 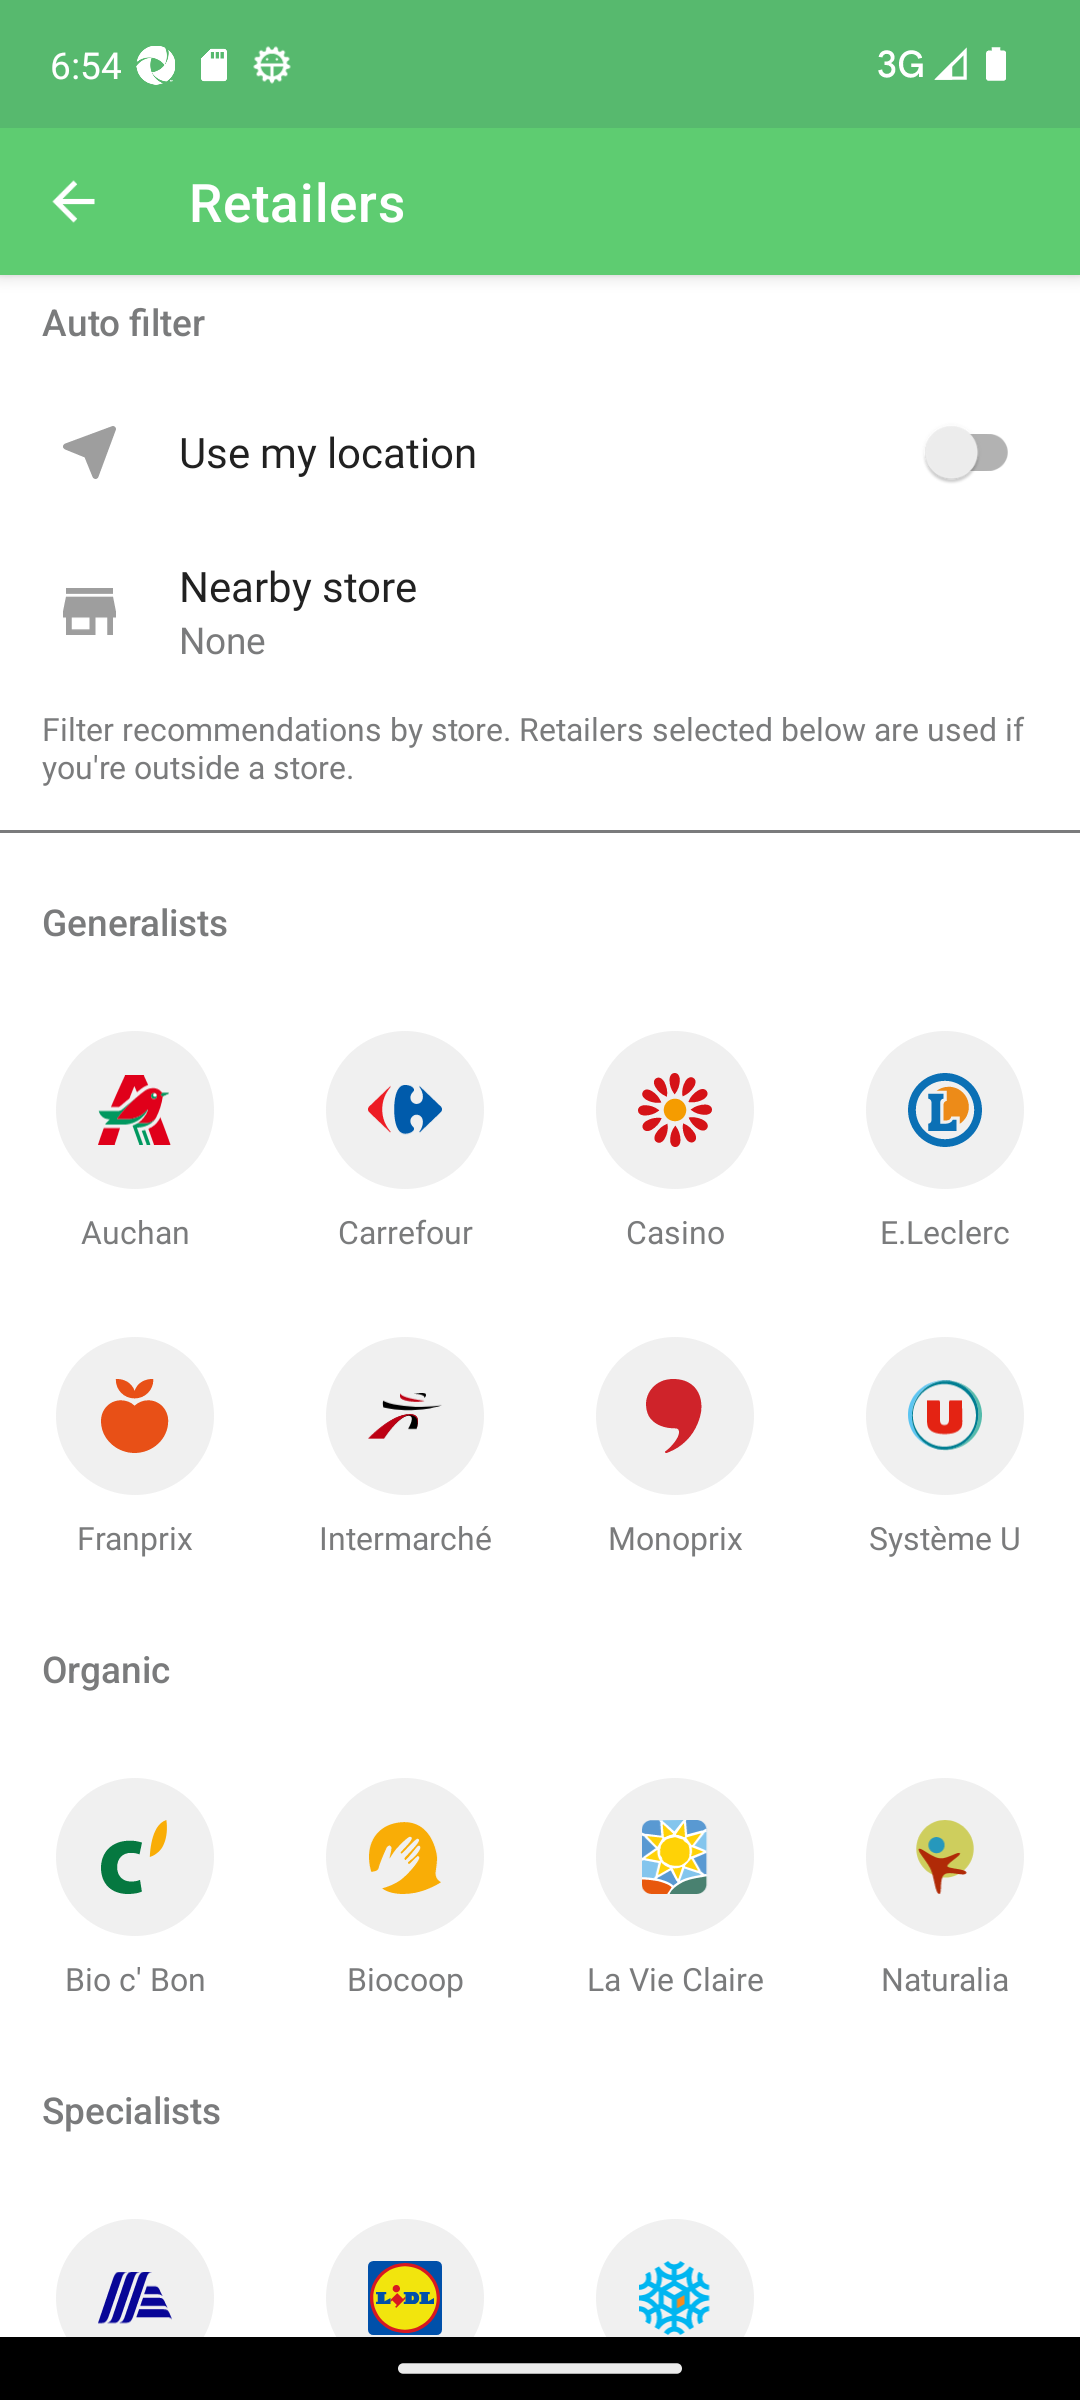 I want to click on Monoprix, so click(x=675, y=1448).